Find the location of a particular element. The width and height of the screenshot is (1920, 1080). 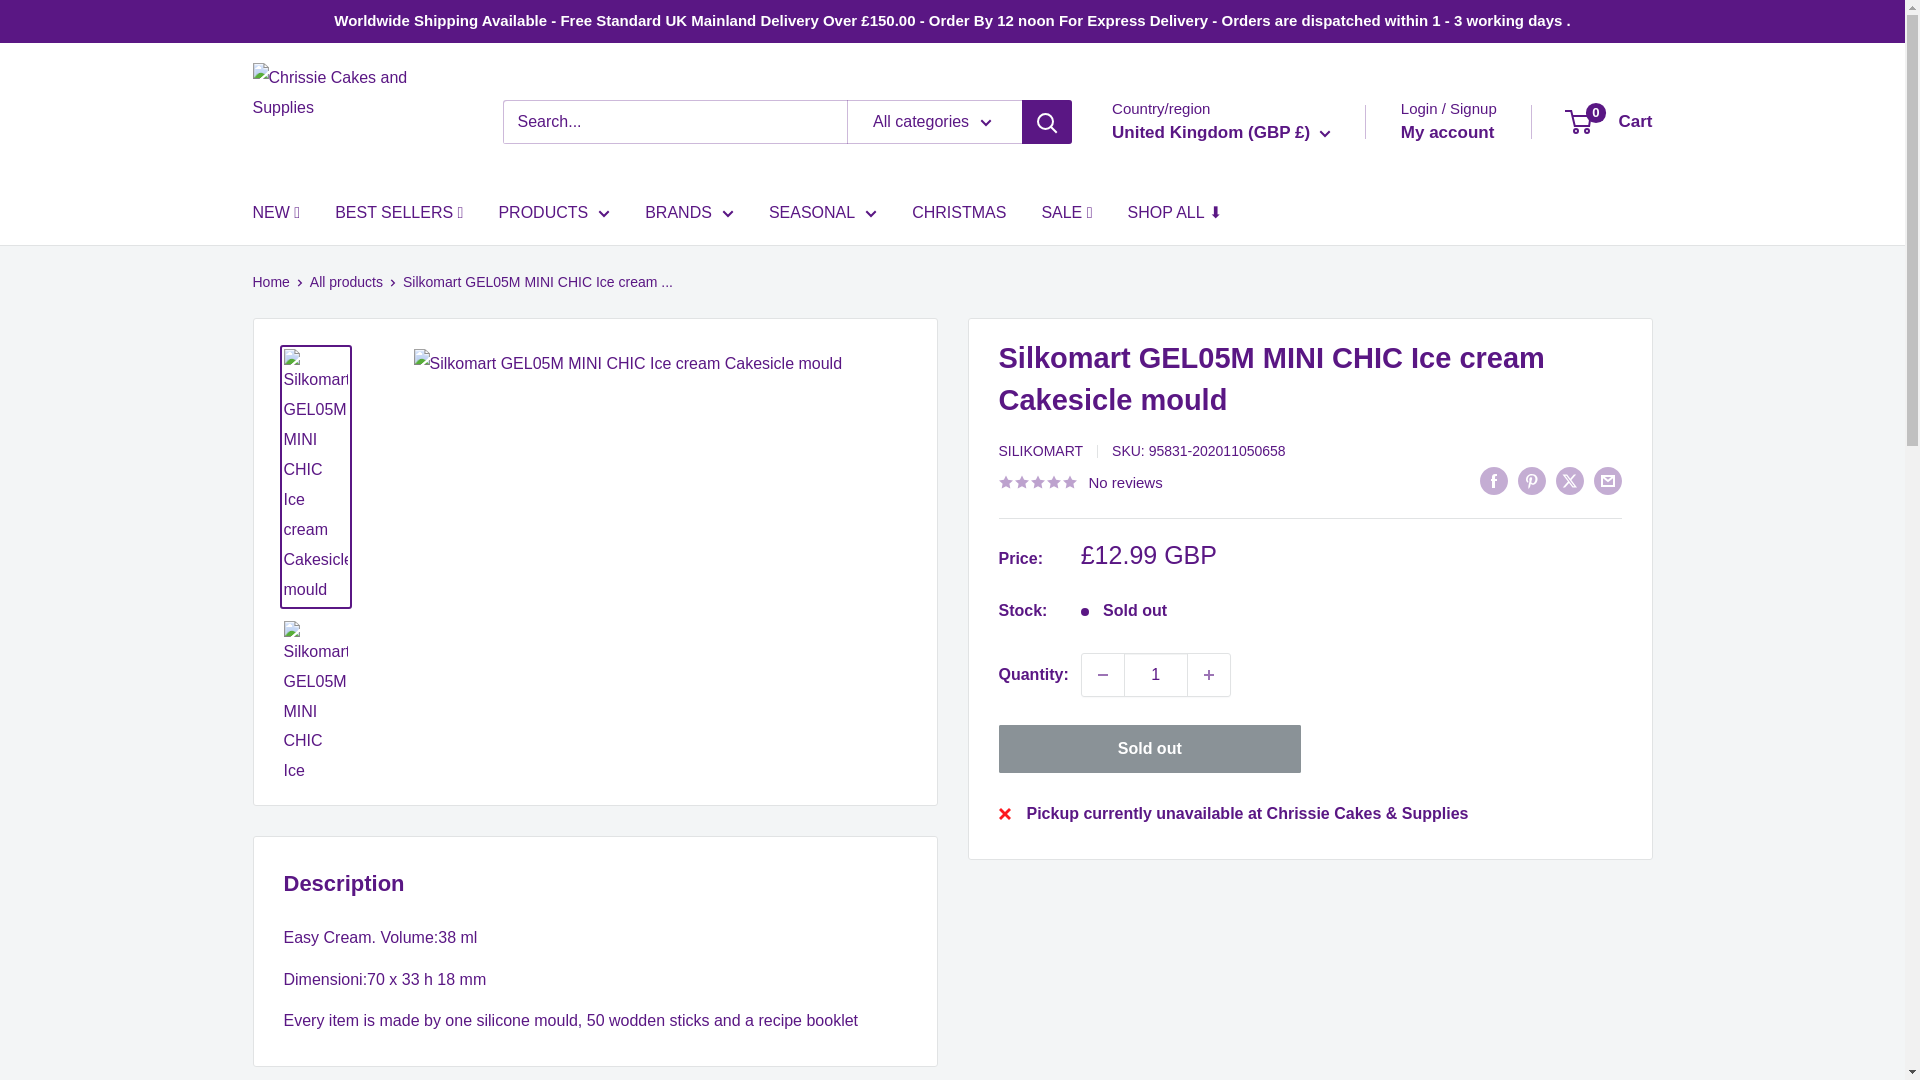

Increase quantity by 1 is located at coordinates (1209, 674).